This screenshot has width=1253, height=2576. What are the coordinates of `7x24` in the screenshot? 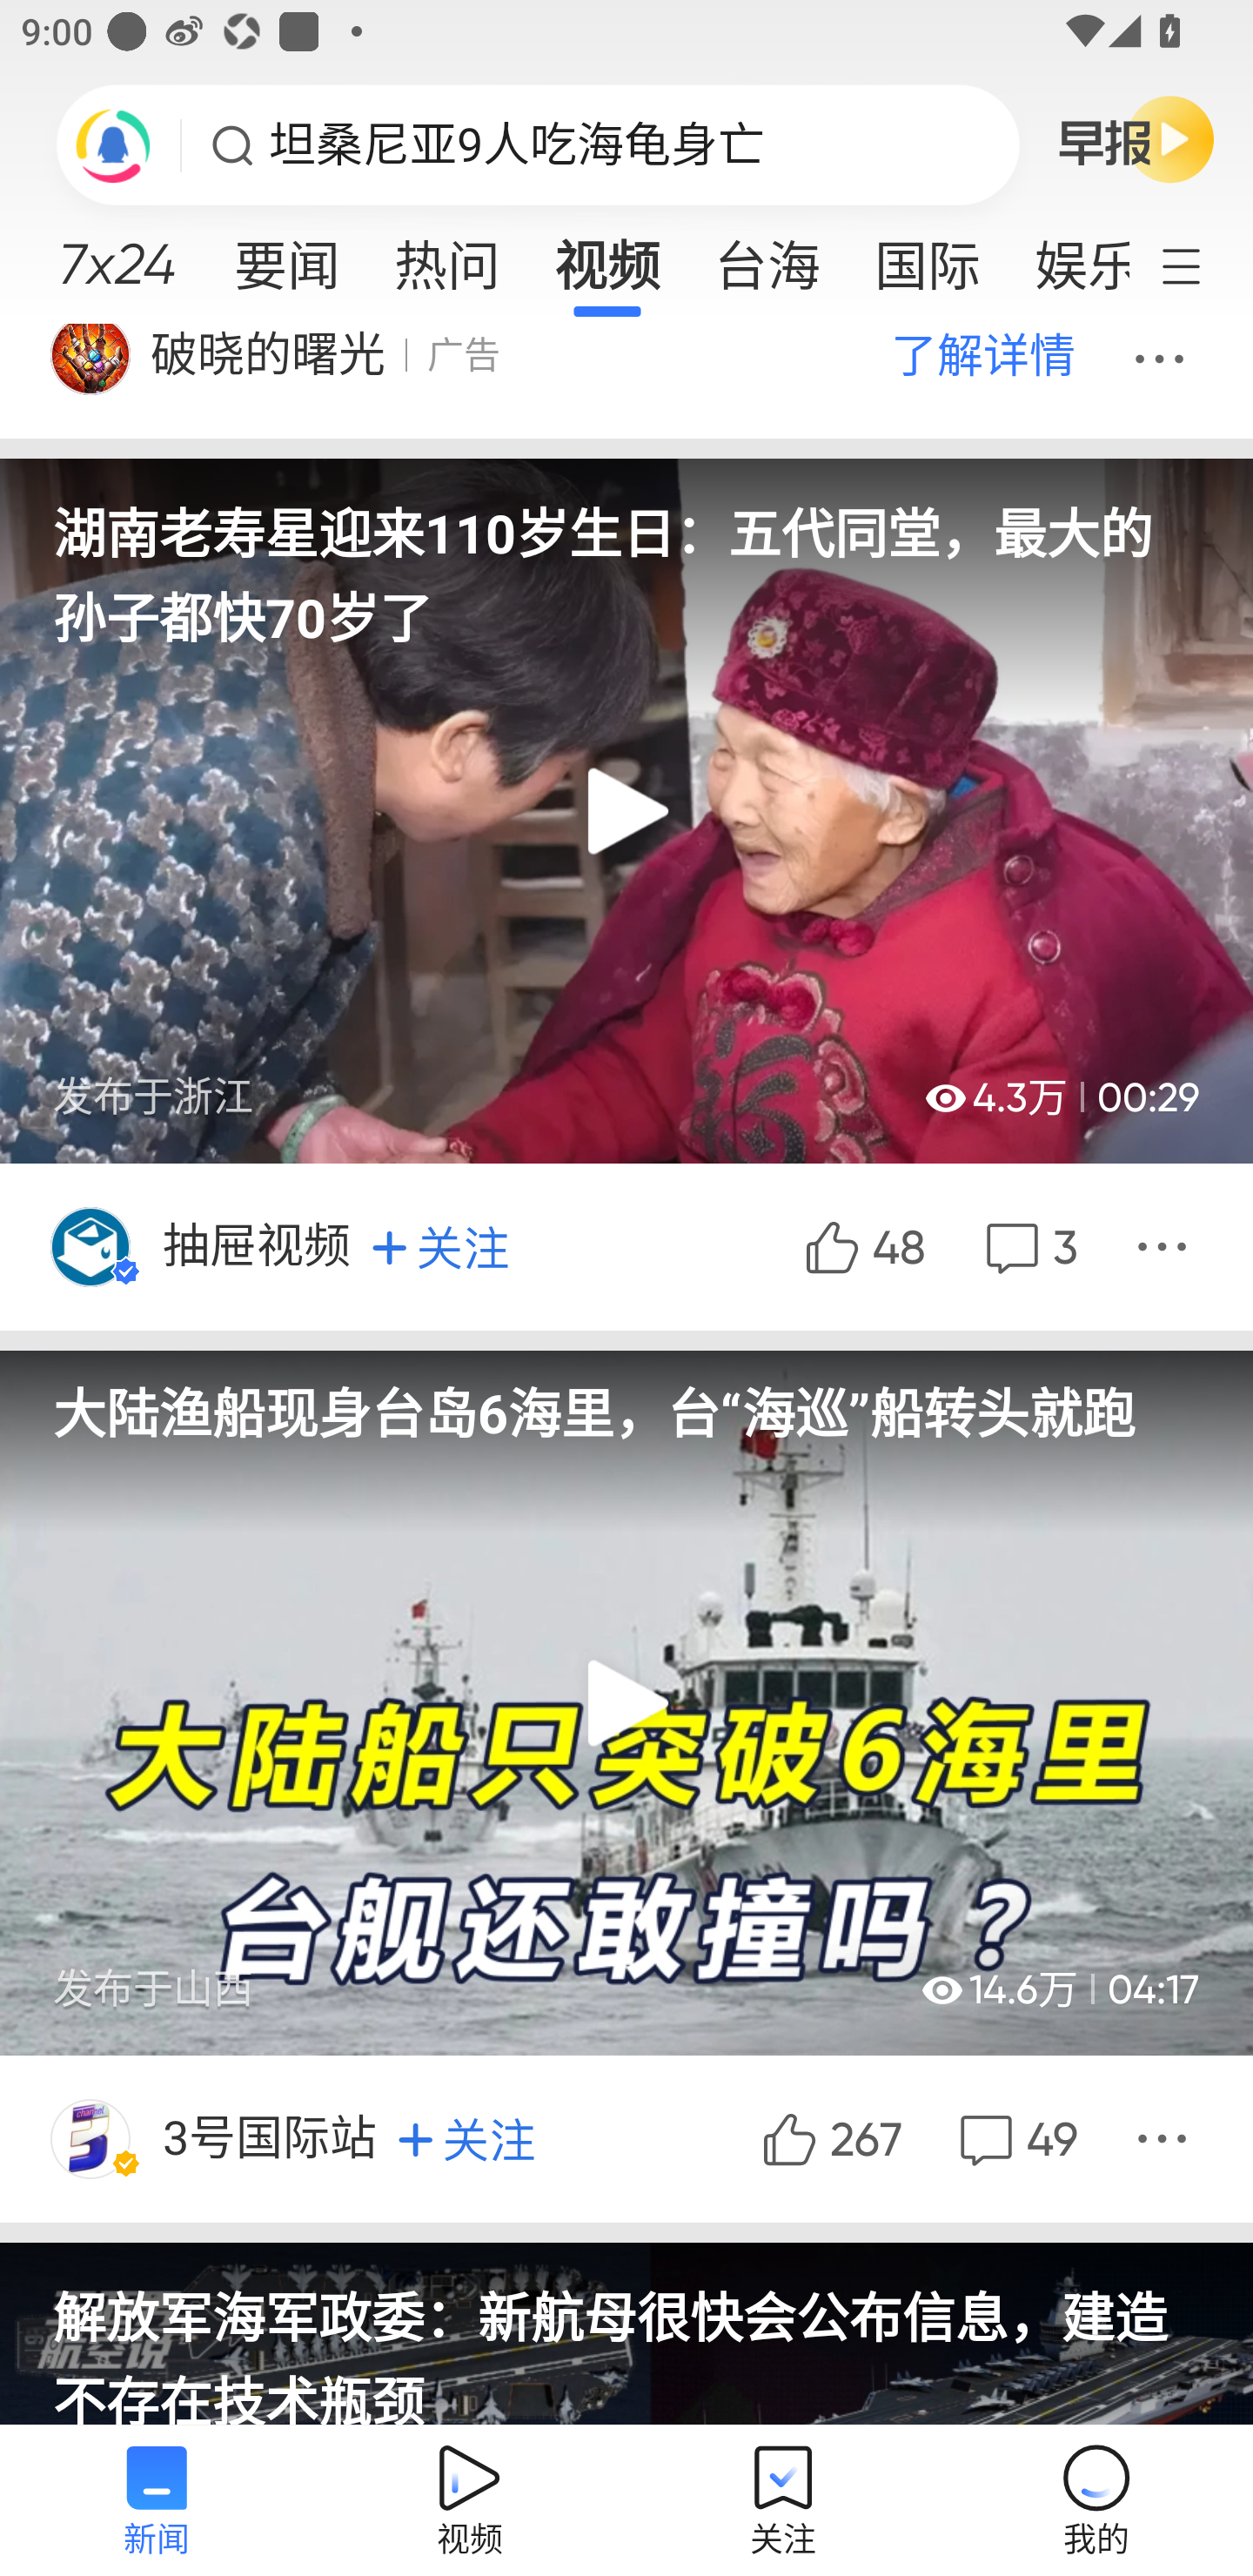 It's located at (117, 253).